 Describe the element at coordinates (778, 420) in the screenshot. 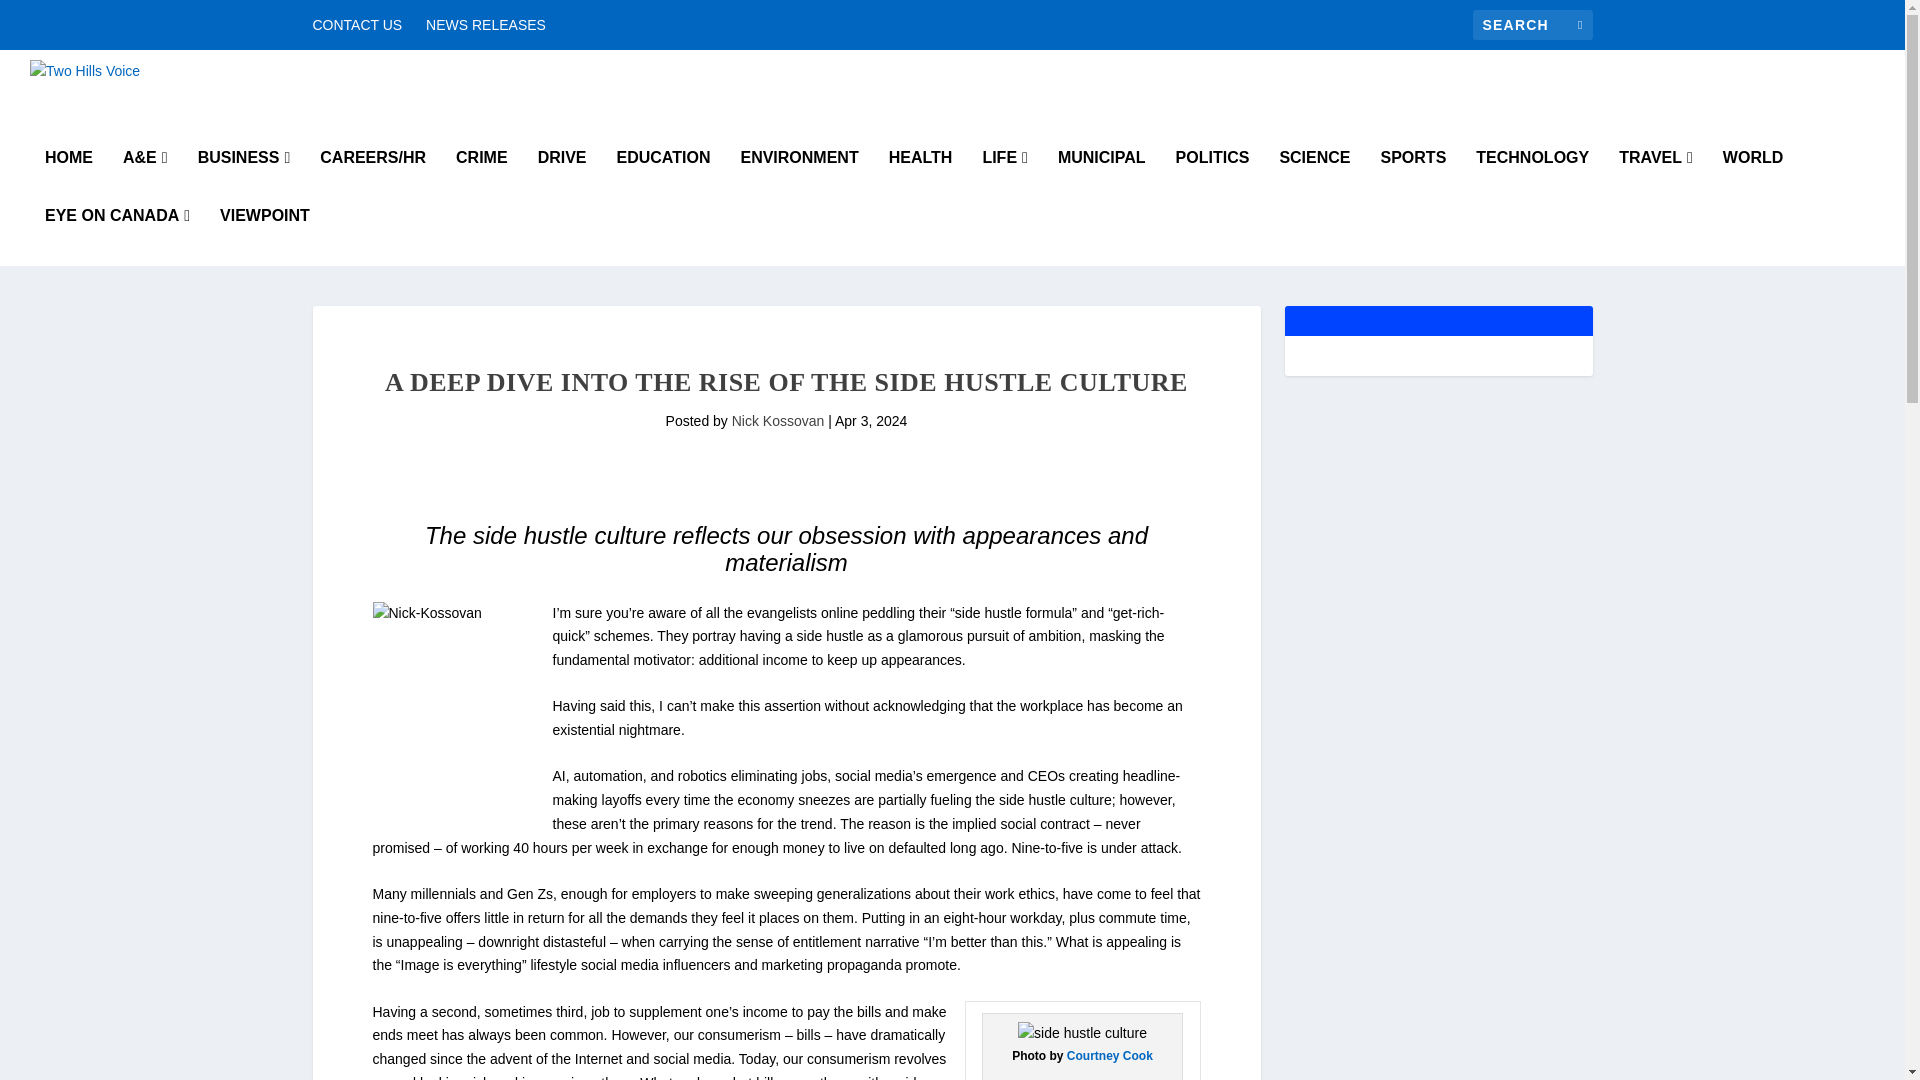

I see `Posts by Nick Kossovan` at that location.